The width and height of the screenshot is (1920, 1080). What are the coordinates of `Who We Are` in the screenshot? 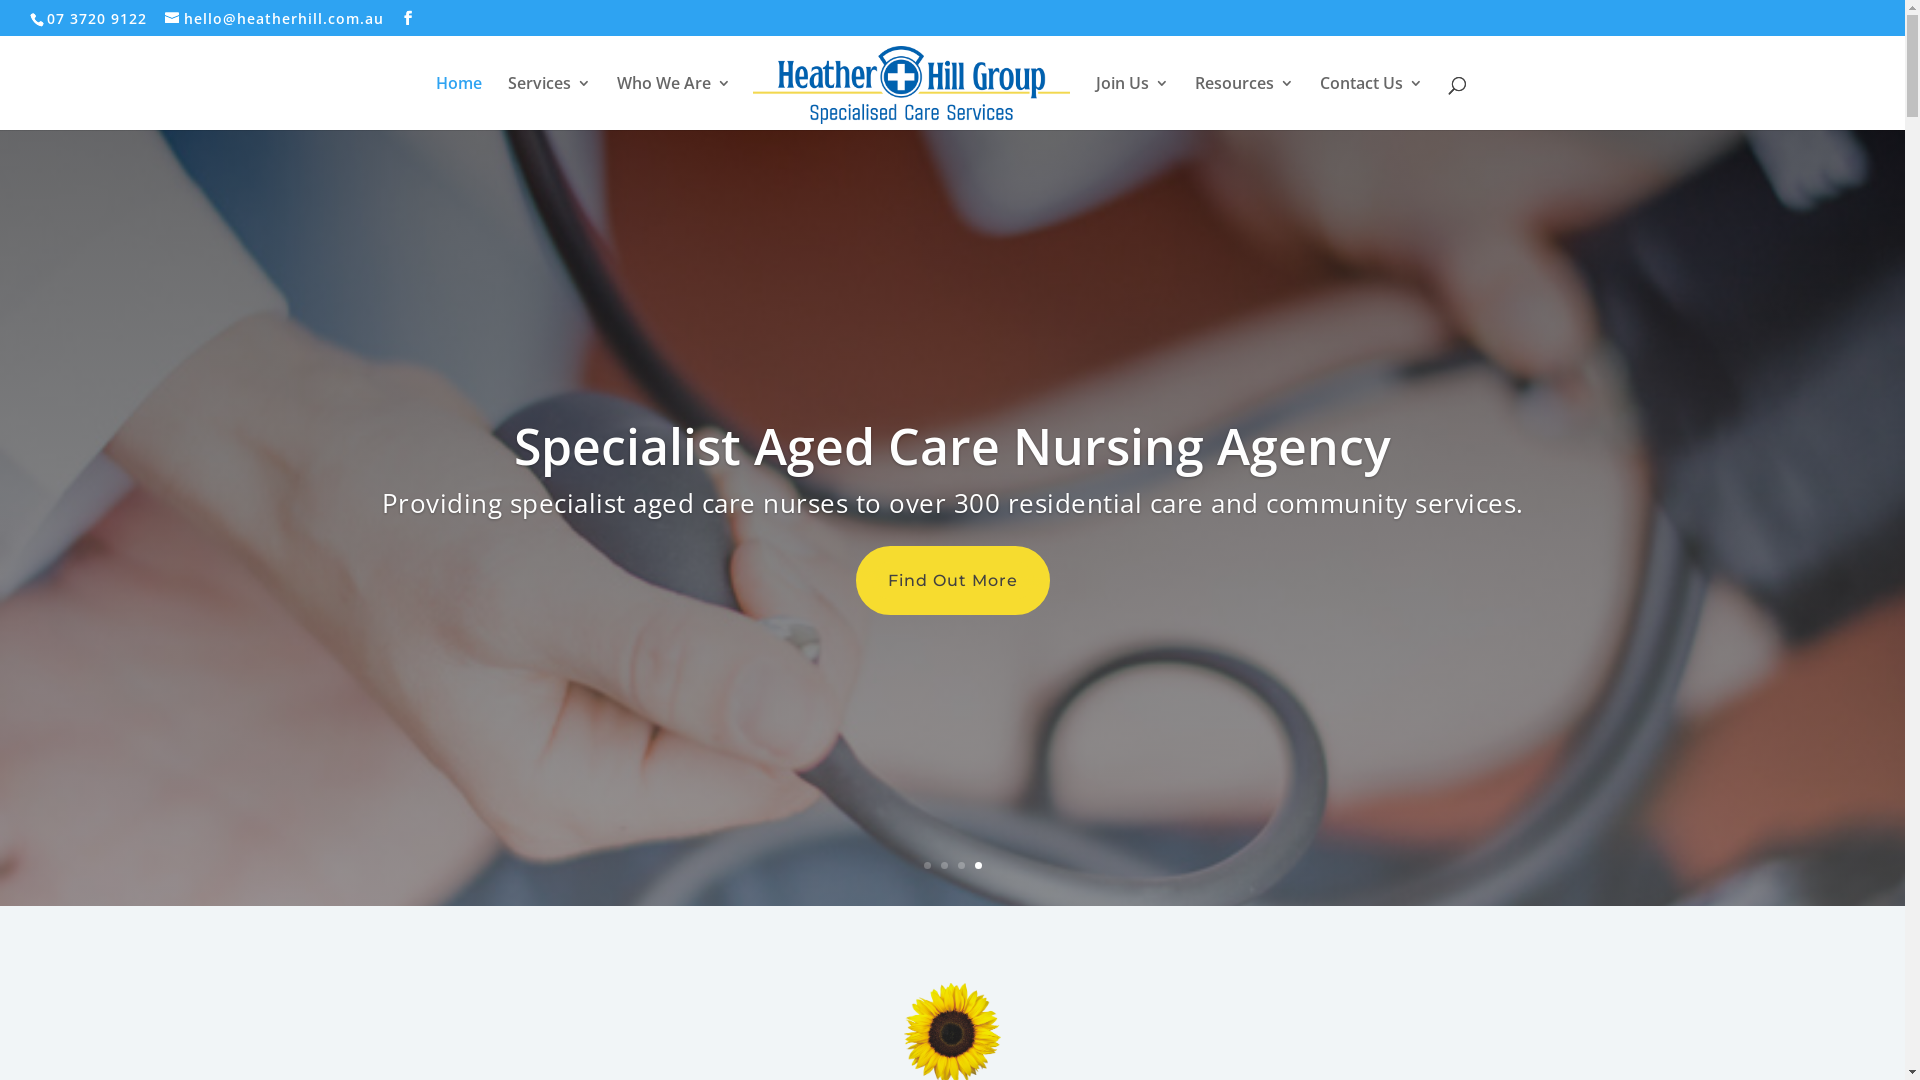 It's located at (674, 103).